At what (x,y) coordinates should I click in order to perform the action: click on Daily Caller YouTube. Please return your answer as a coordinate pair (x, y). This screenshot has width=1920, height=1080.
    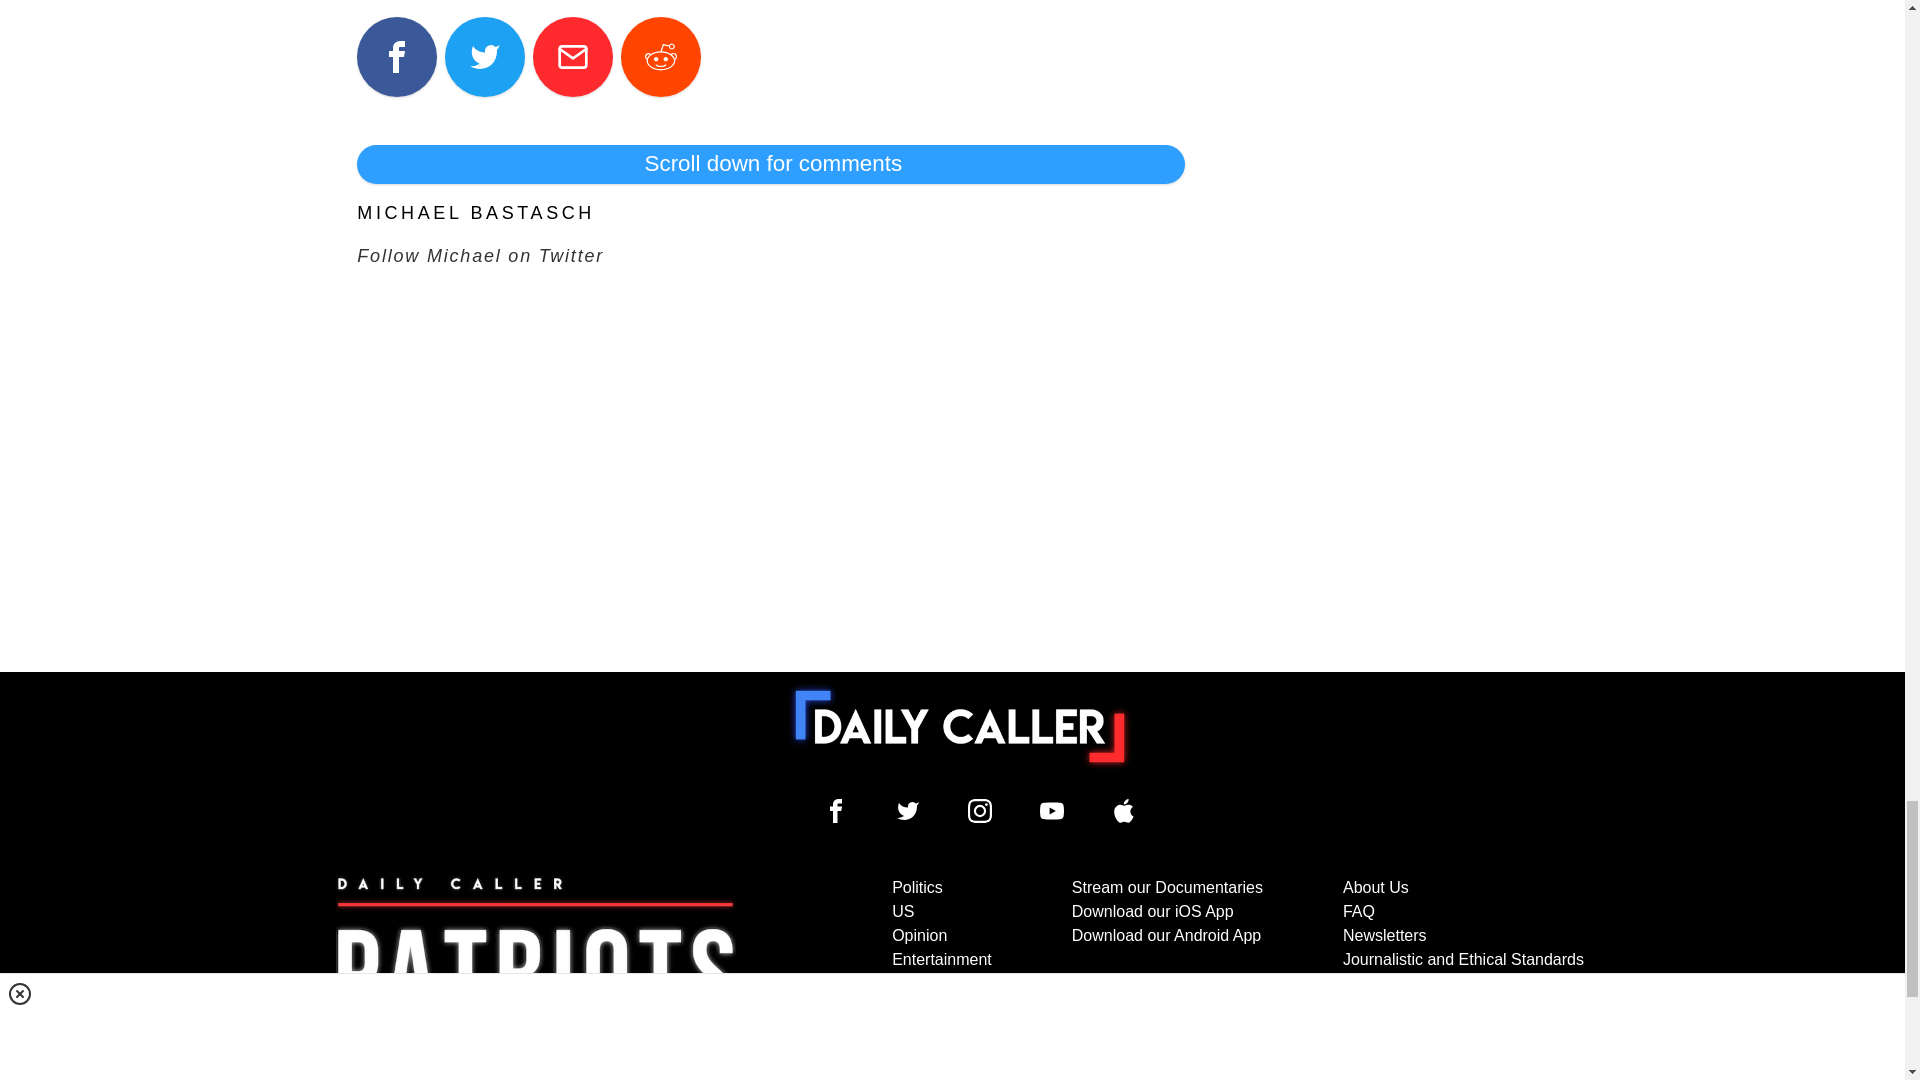
    Looking at the image, I should click on (1052, 810).